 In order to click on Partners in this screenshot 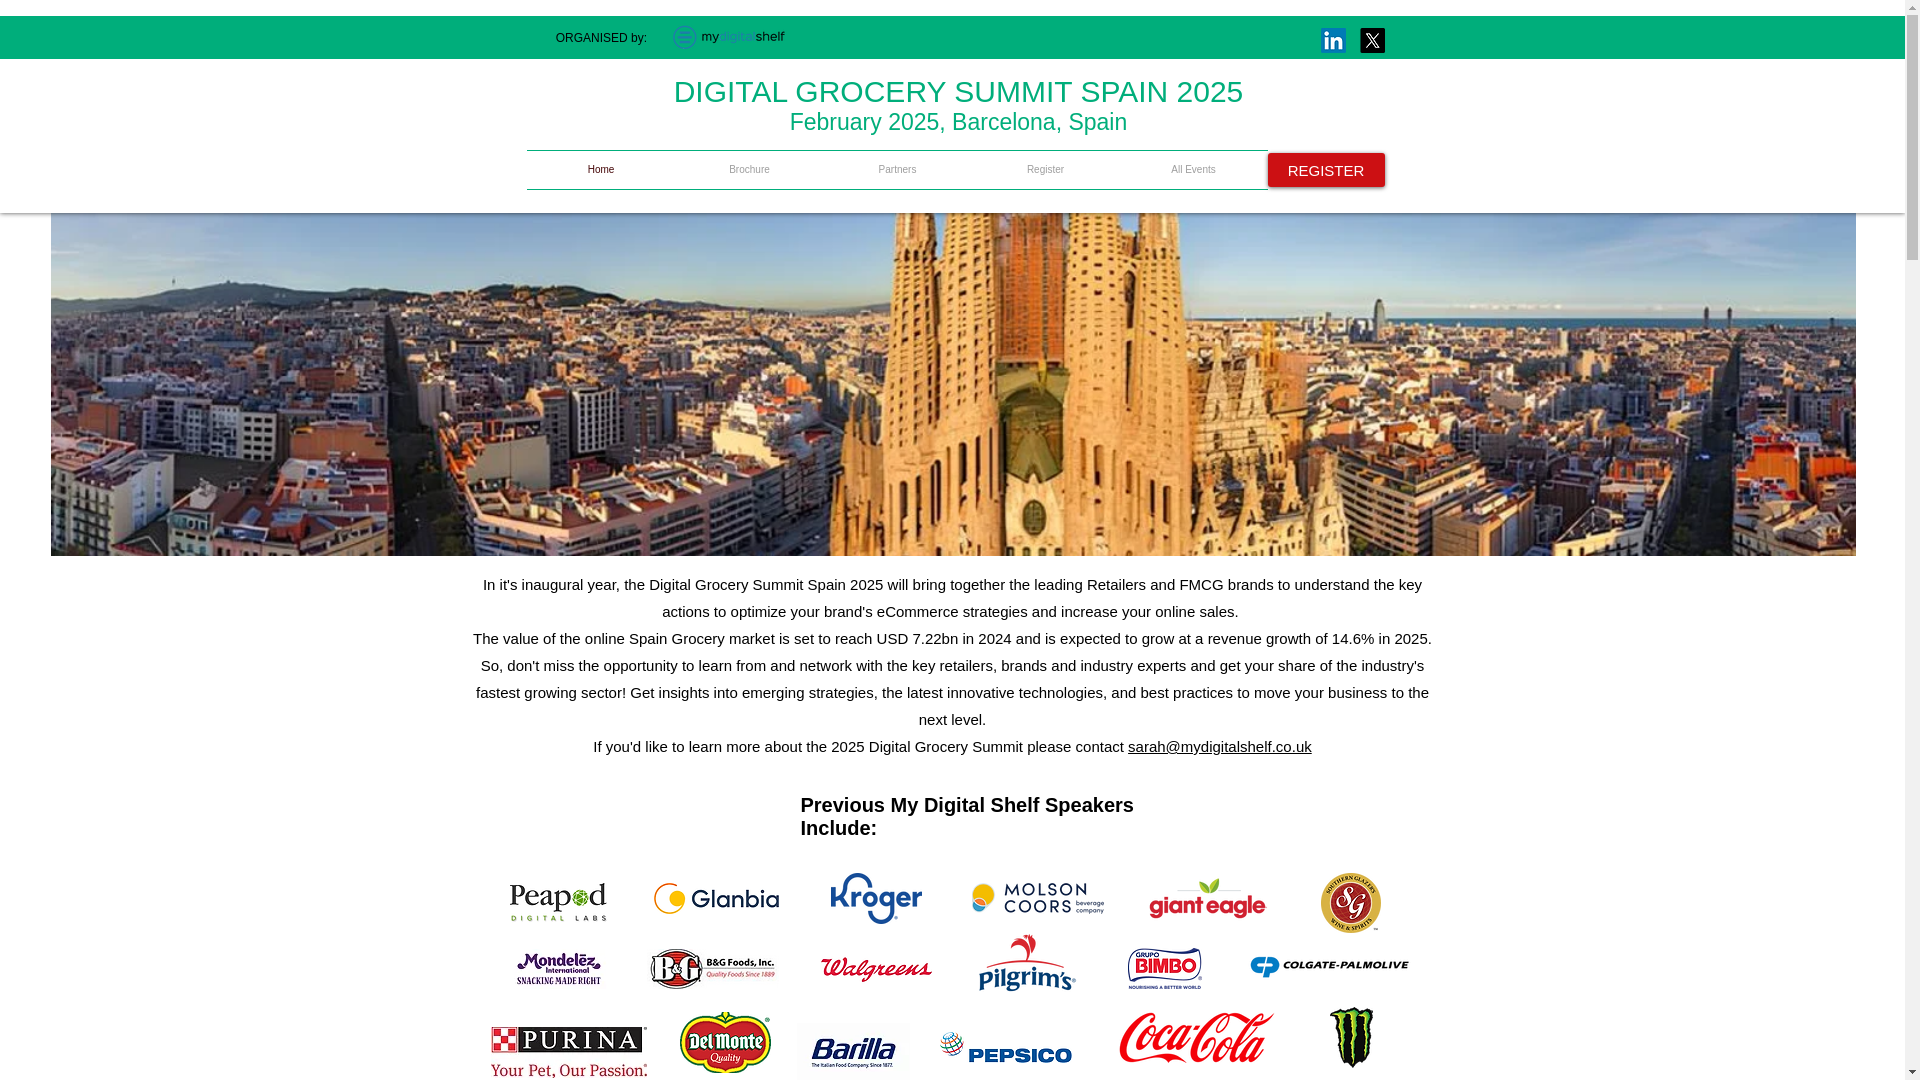, I will do `click(897, 170)`.